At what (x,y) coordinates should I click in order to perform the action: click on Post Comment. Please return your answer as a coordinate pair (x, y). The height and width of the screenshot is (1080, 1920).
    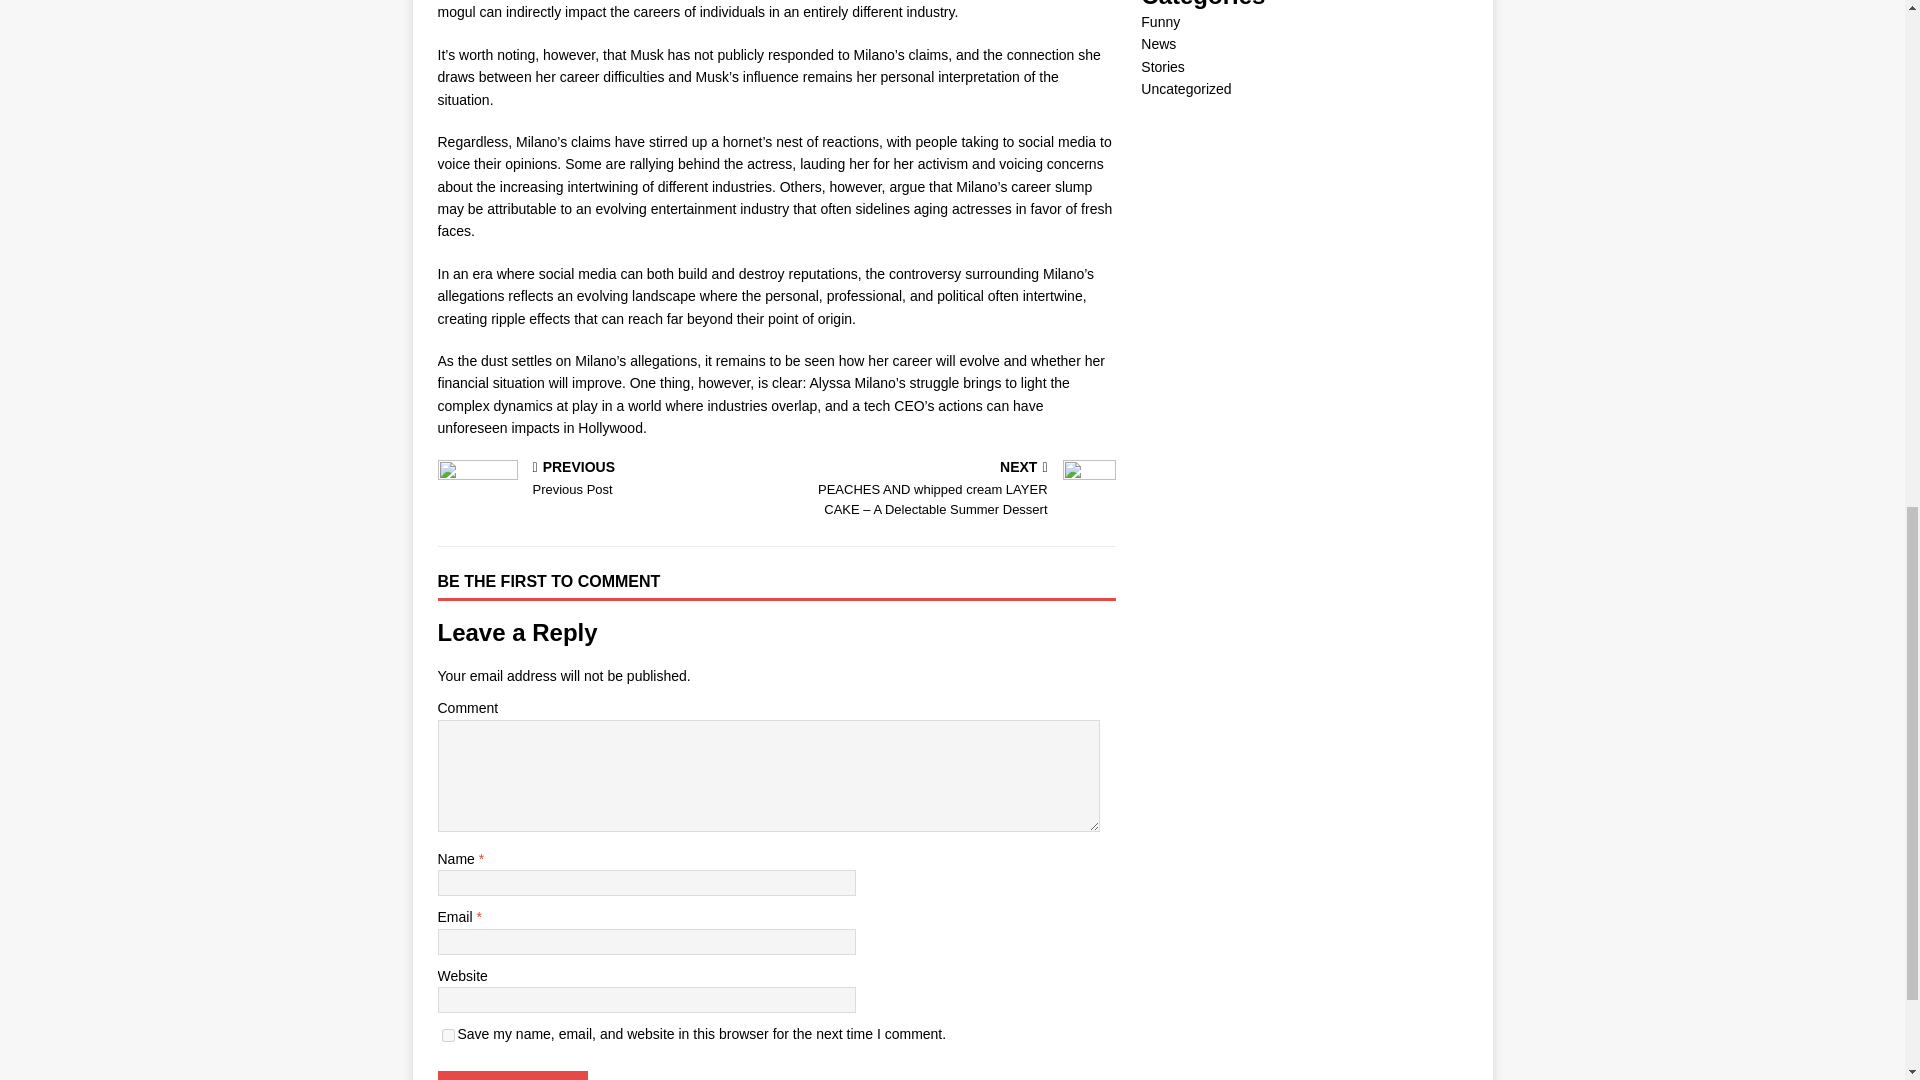
    Looking at the image, I should click on (1160, 22).